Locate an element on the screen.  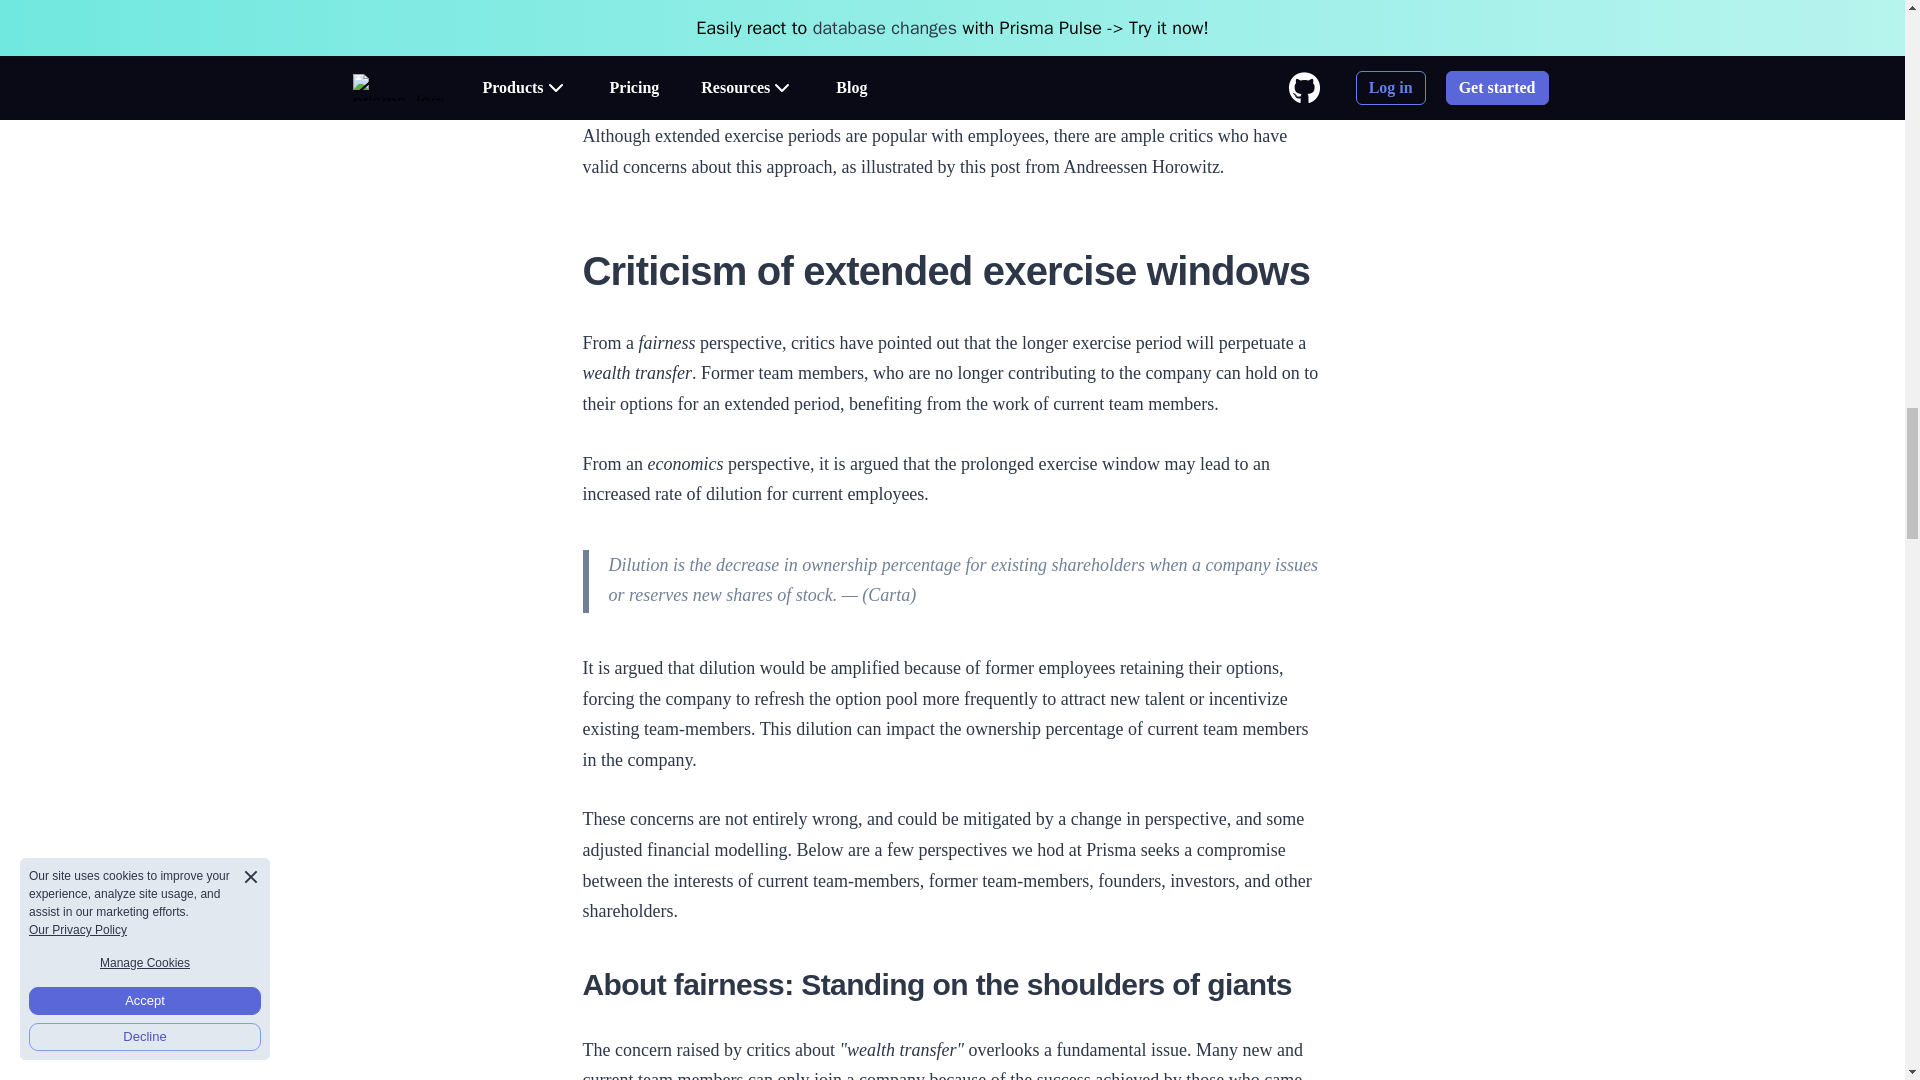
Carta is located at coordinates (888, 594).